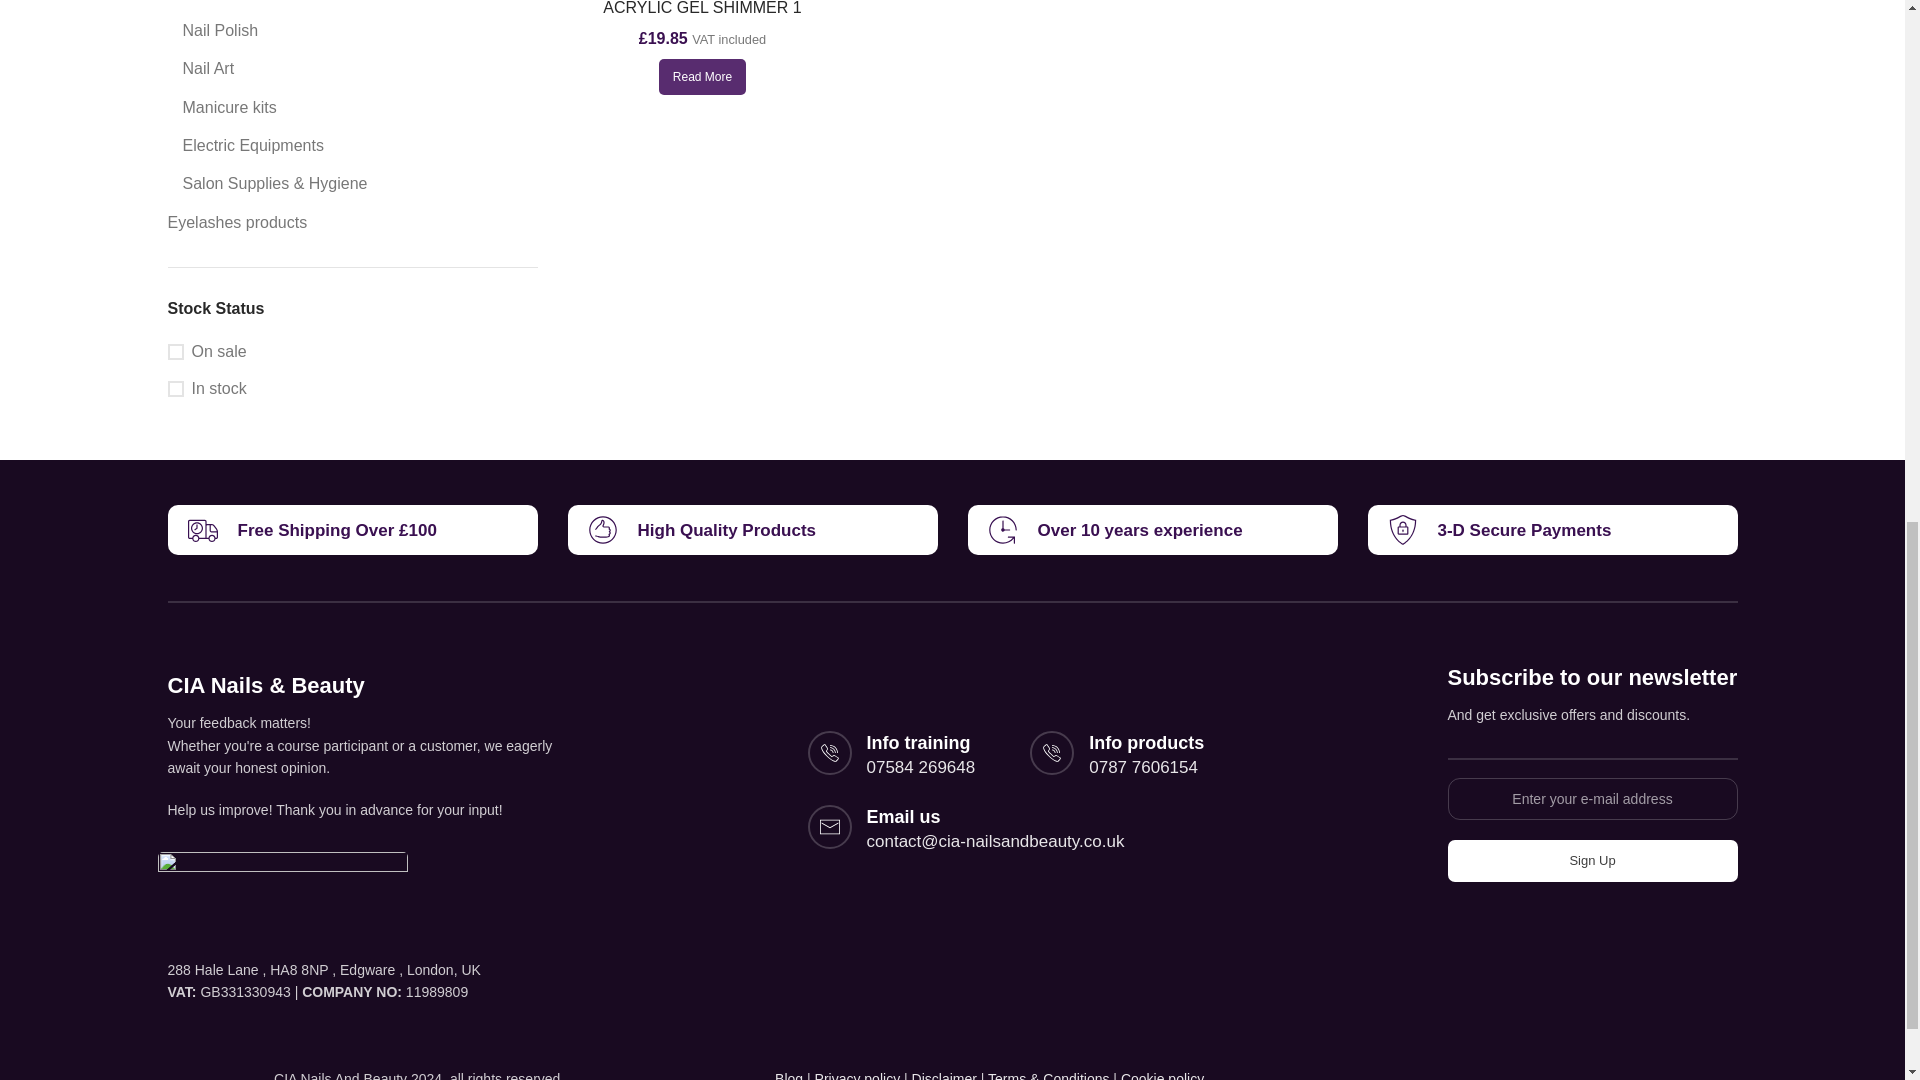 The image size is (1920, 1080). I want to click on discla, so click(1048, 1076).